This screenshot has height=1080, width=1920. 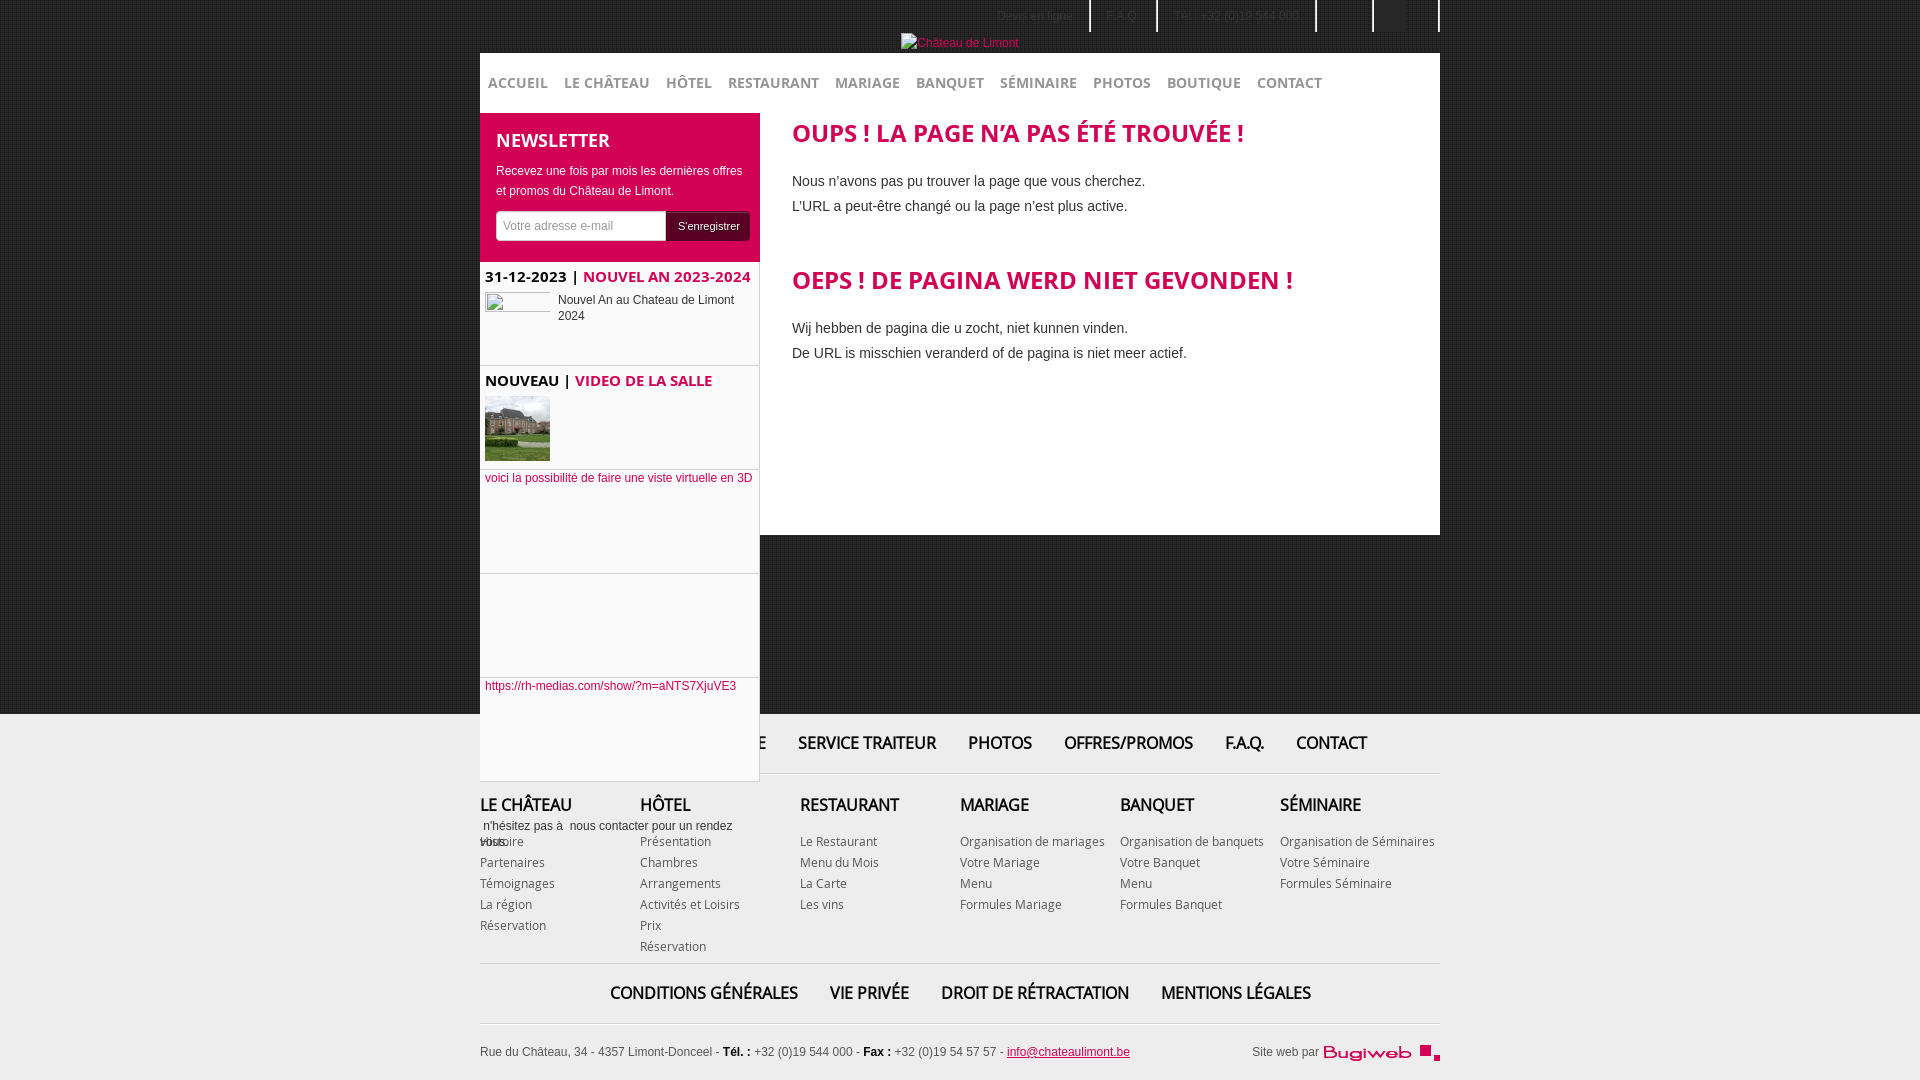 I want to click on CONTACT, so click(x=1332, y=743).